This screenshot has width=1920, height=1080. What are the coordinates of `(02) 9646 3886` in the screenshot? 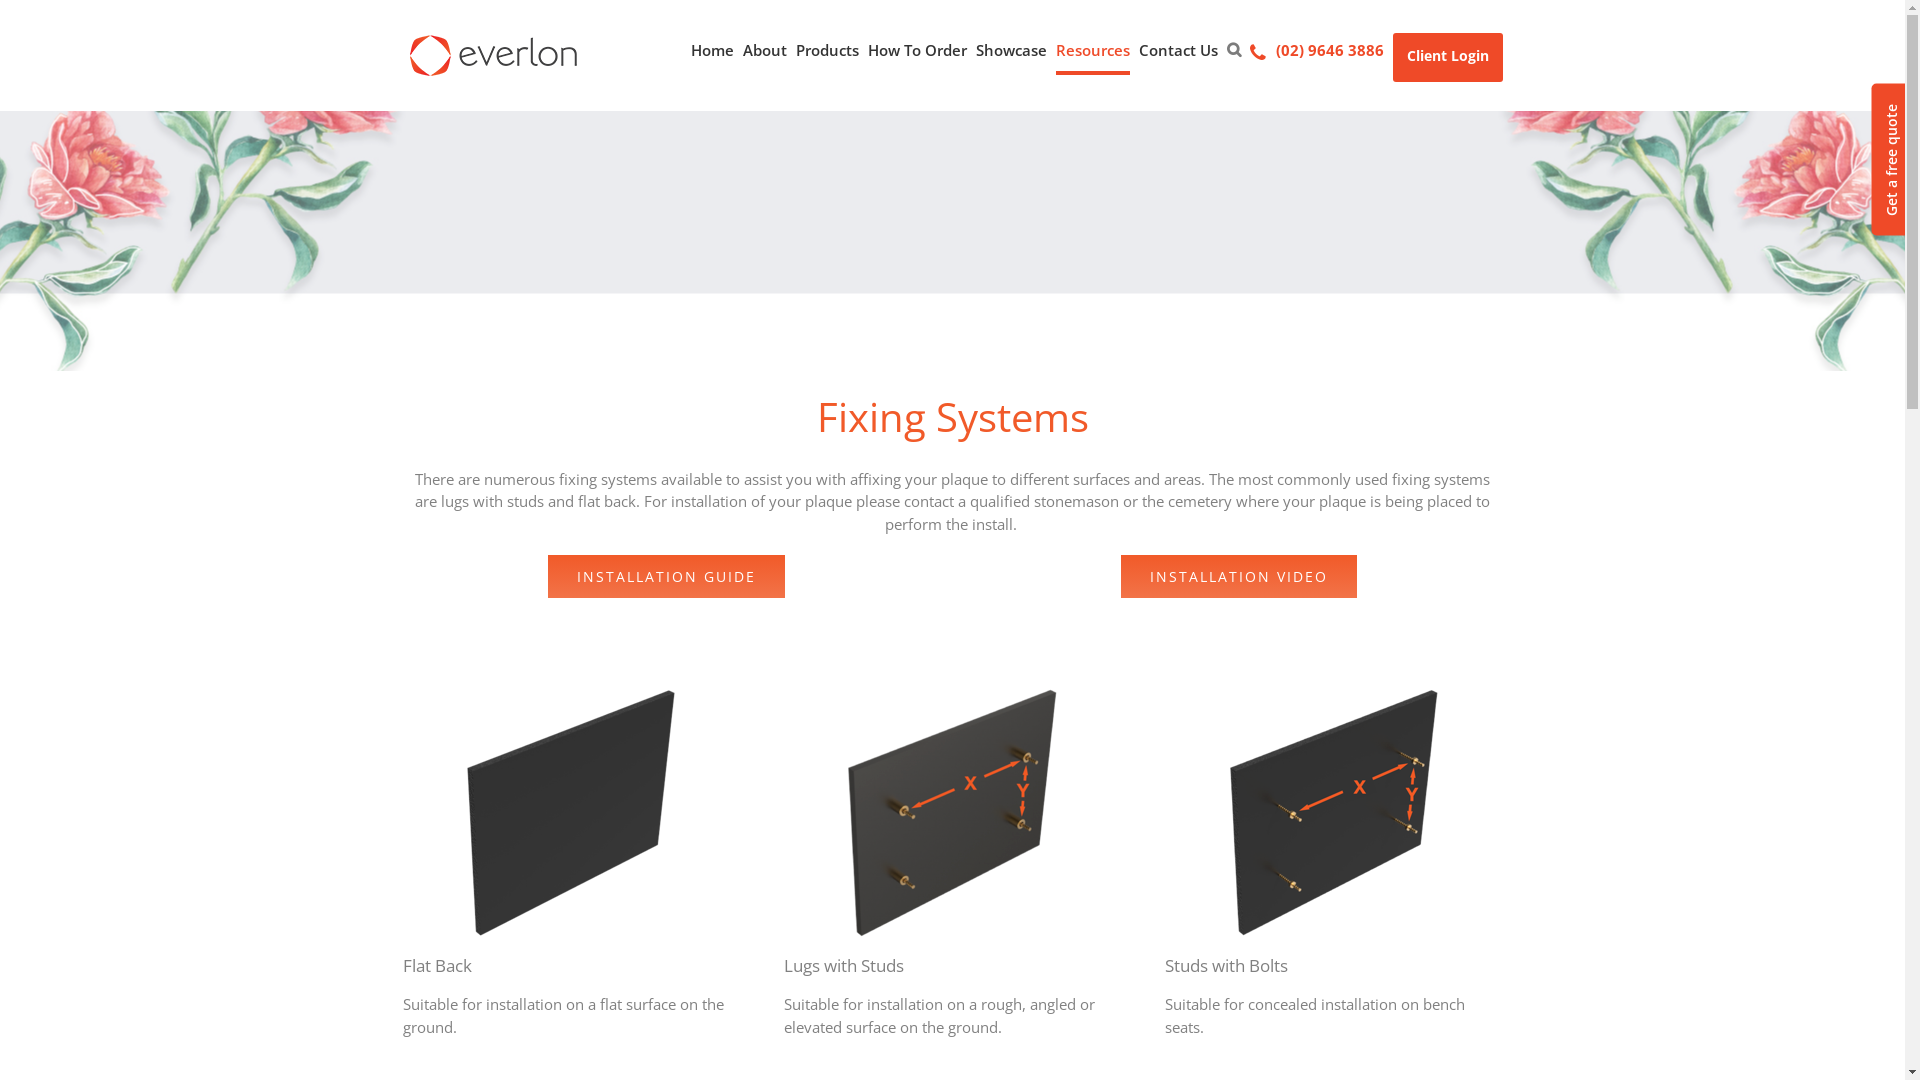 It's located at (1317, 52).